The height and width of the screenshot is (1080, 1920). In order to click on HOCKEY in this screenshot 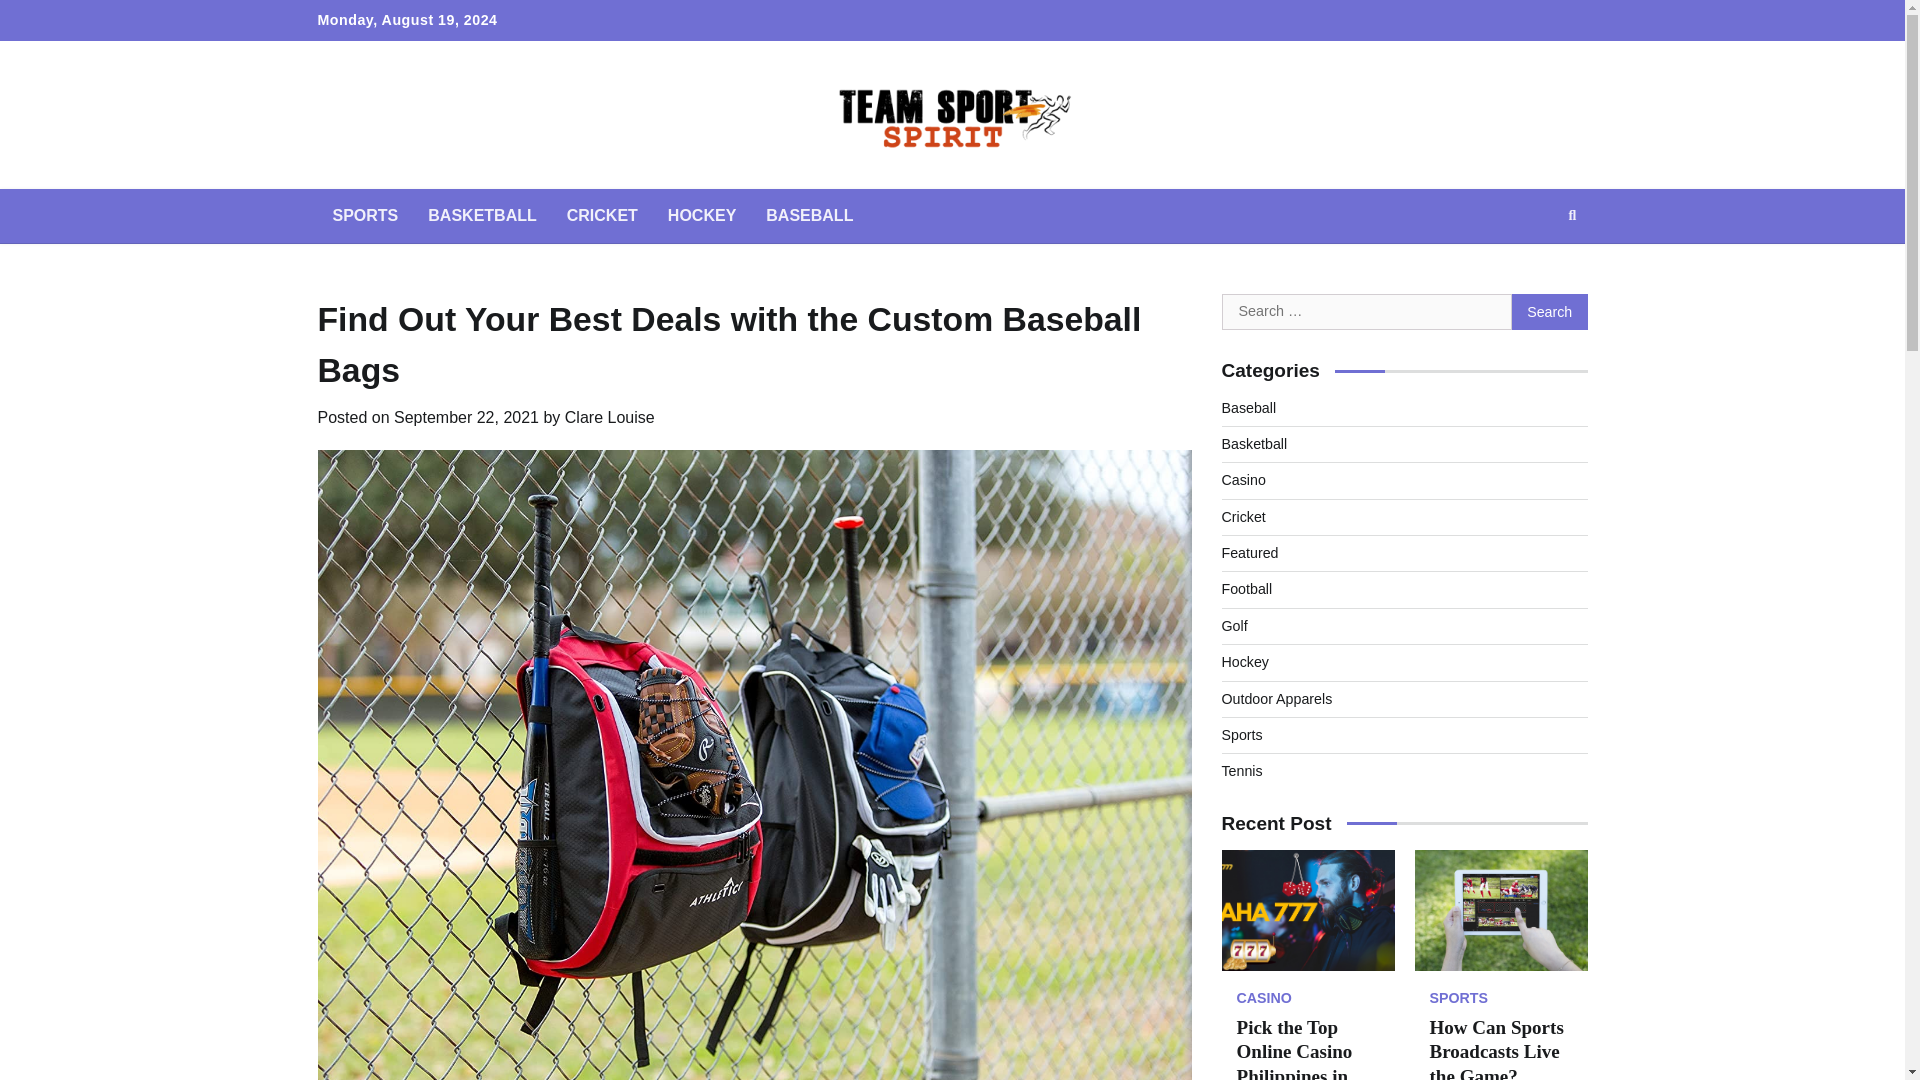, I will do `click(701, 216)`.